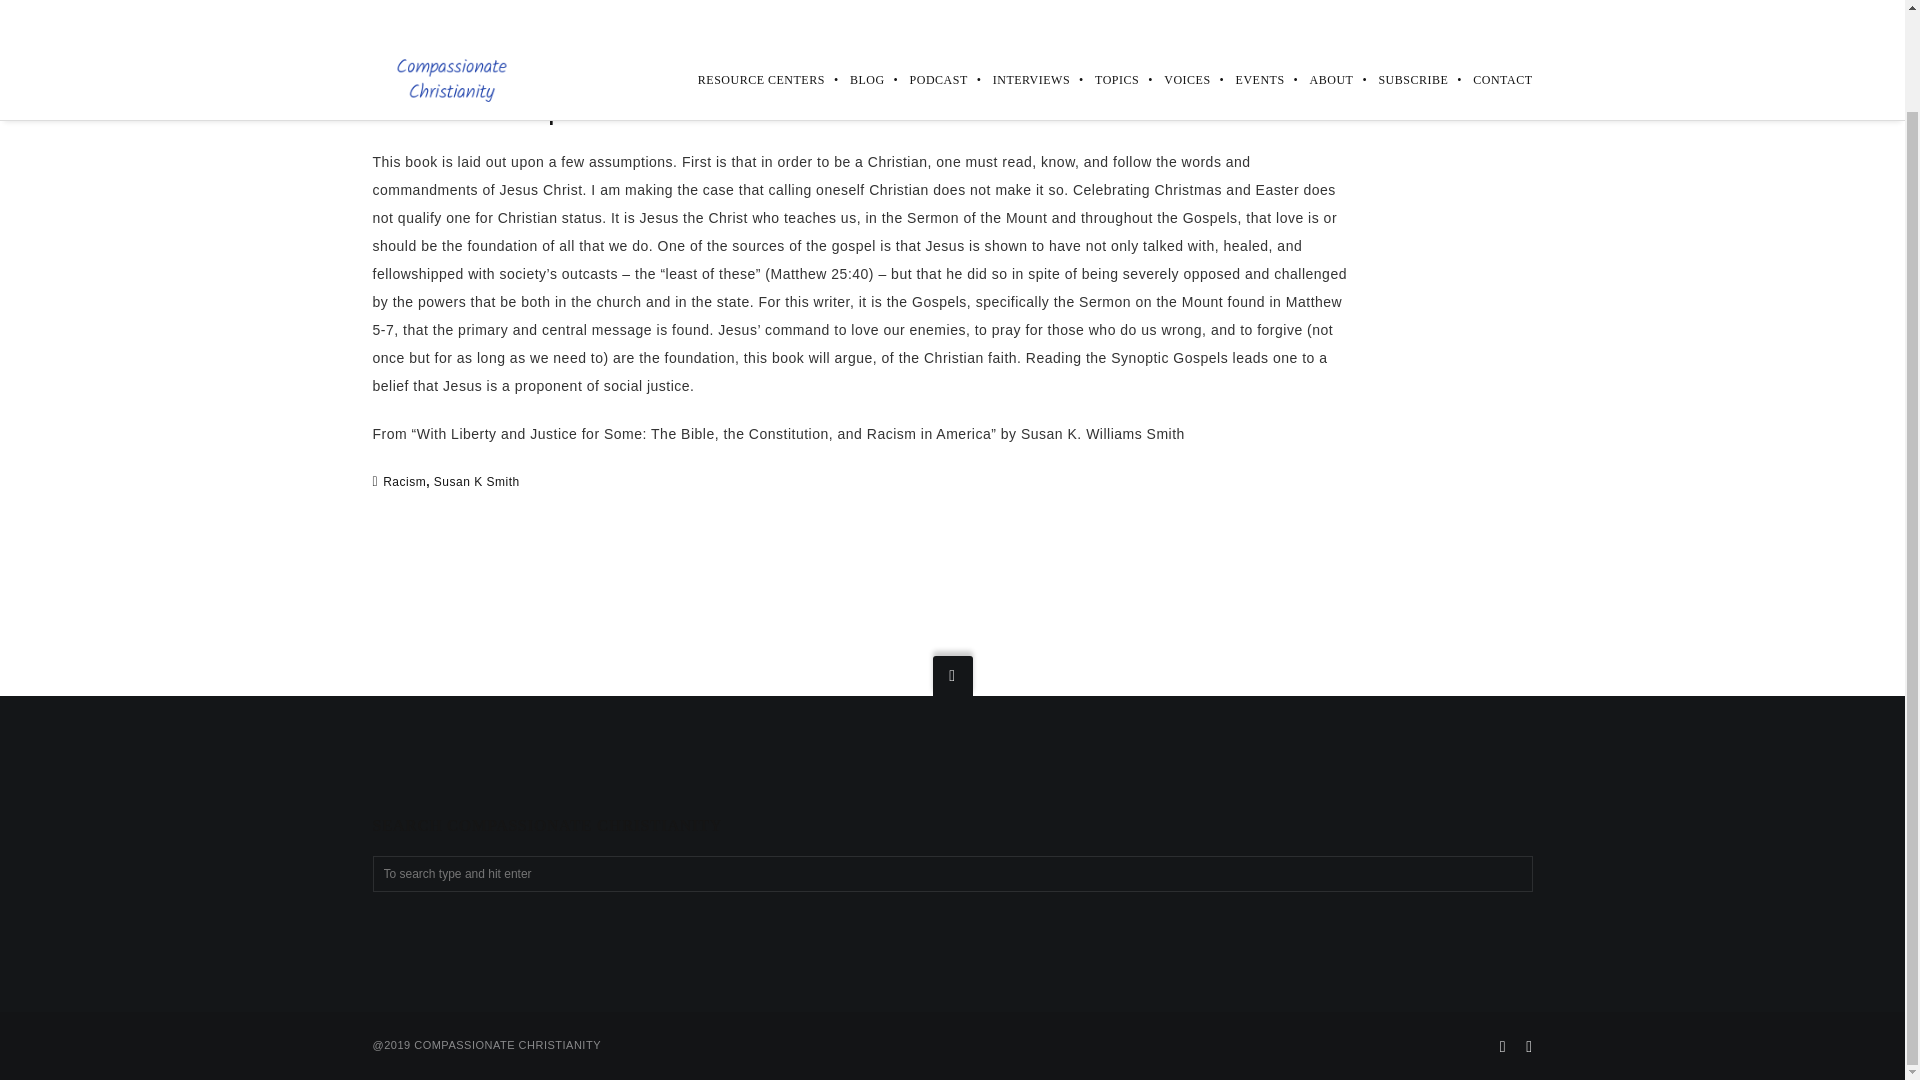 This screenshot has width=1920, height=1080. Describe the element at coordinates (1248, 4) in the screenshot. I see `EVENTS` at that location.